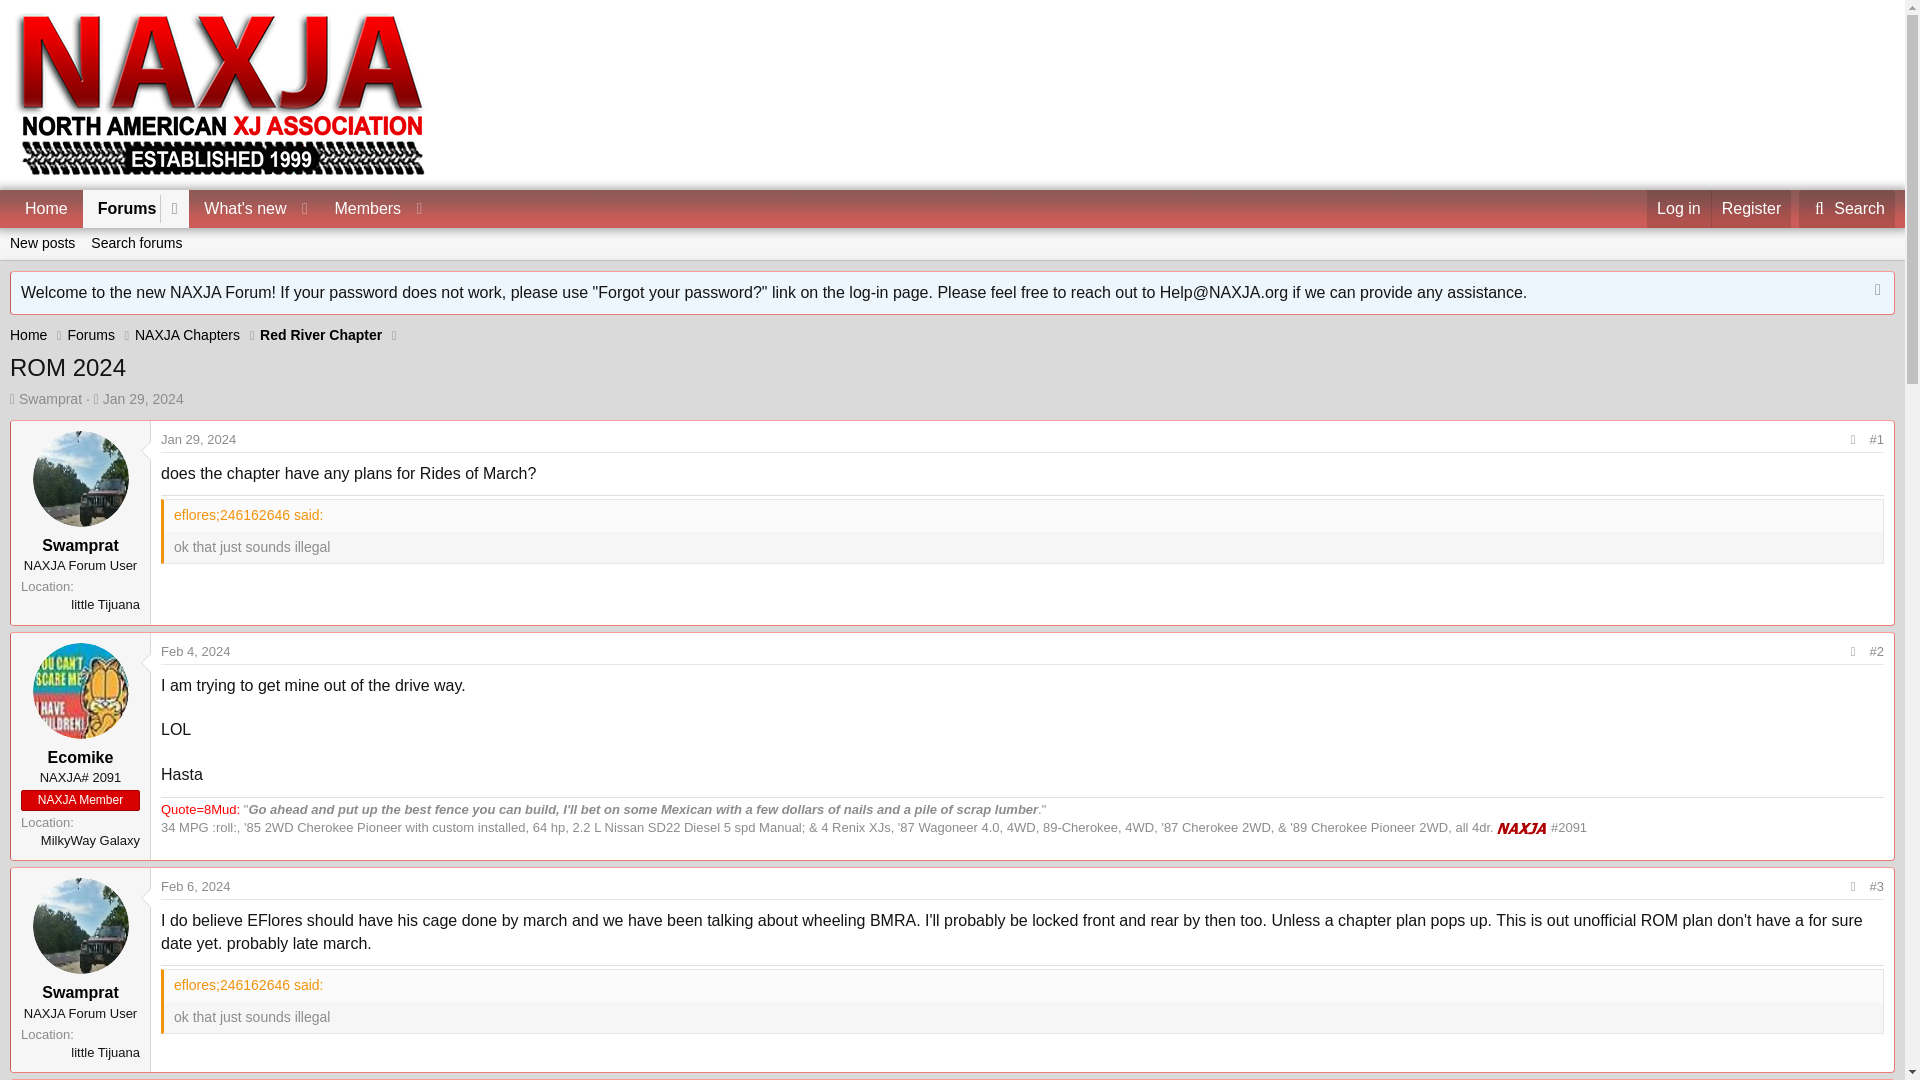 The height and width of the screenshot is (1080, 1920). Describe the element at coordinates (120, 208) in the screenshot. I see `Red River Chapter` at that location.